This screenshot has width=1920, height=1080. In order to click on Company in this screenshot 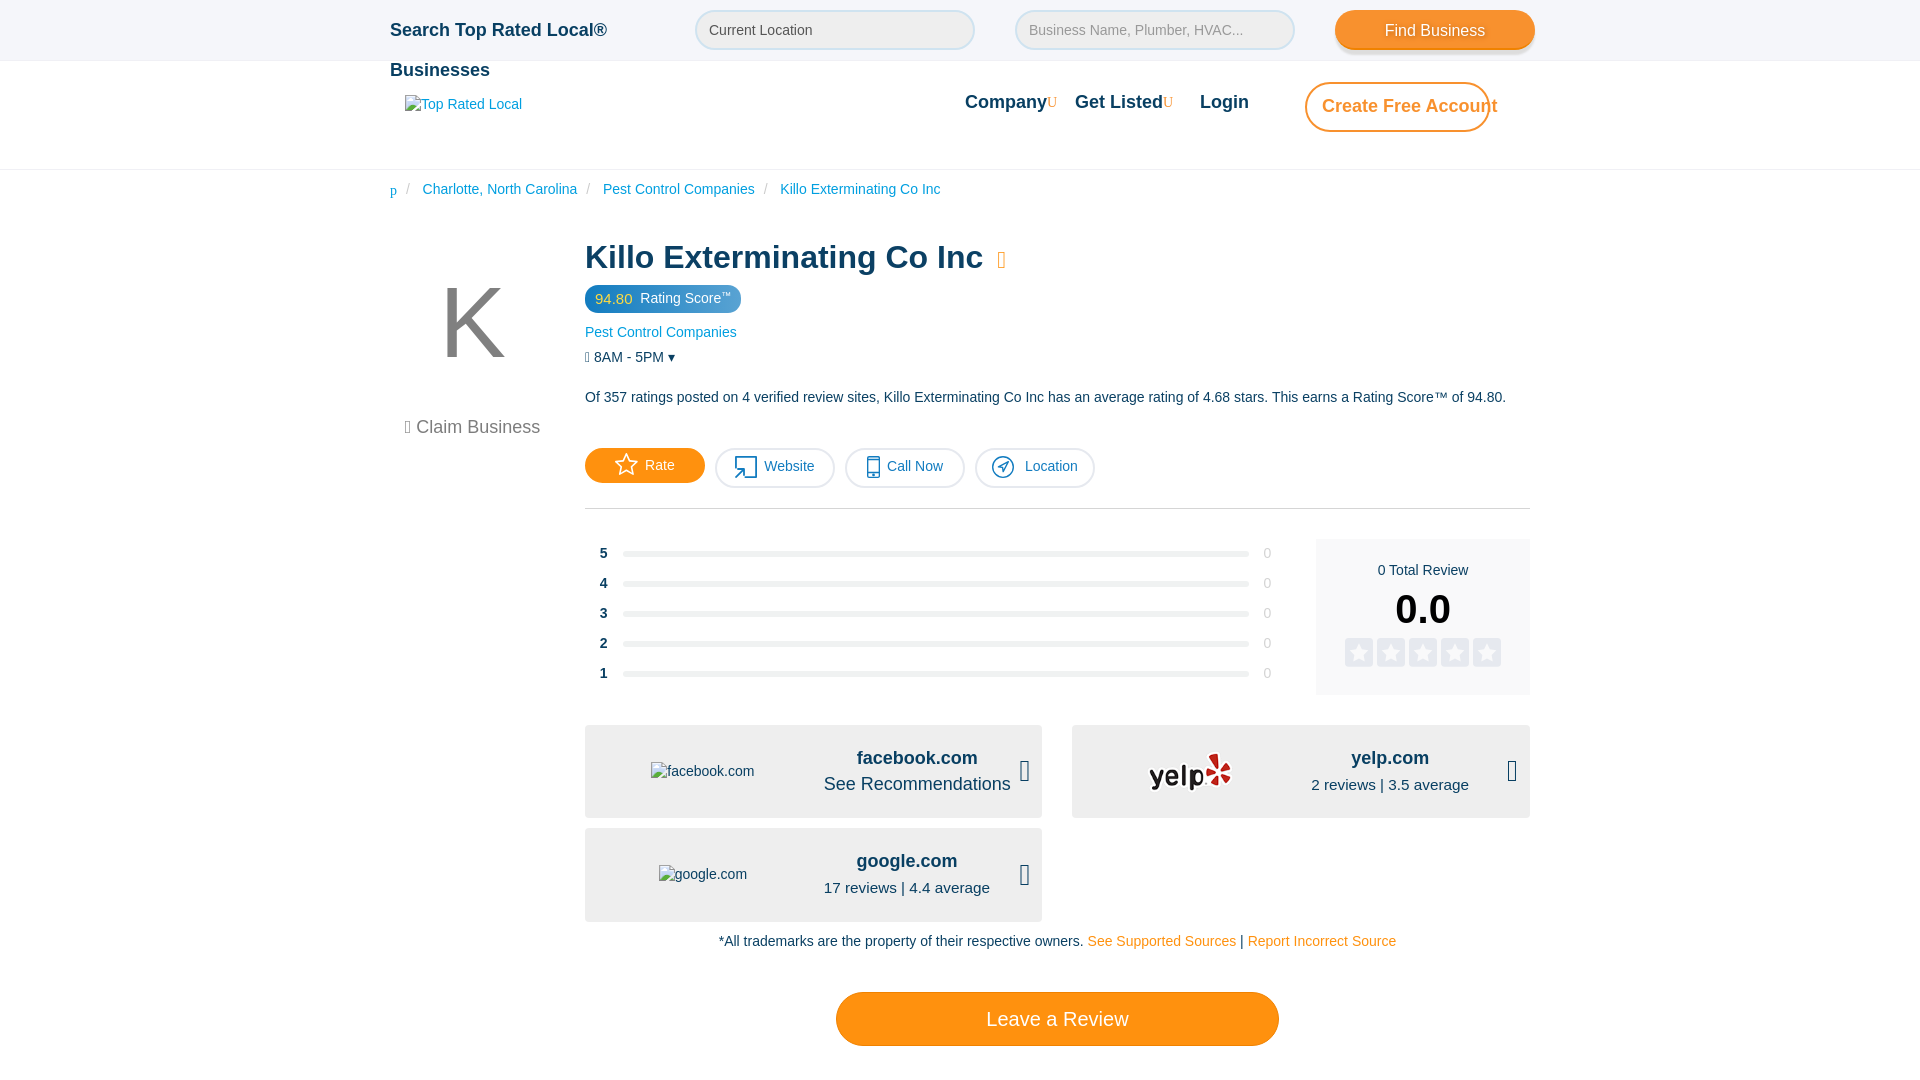, I will do `click(1011, 102)`.